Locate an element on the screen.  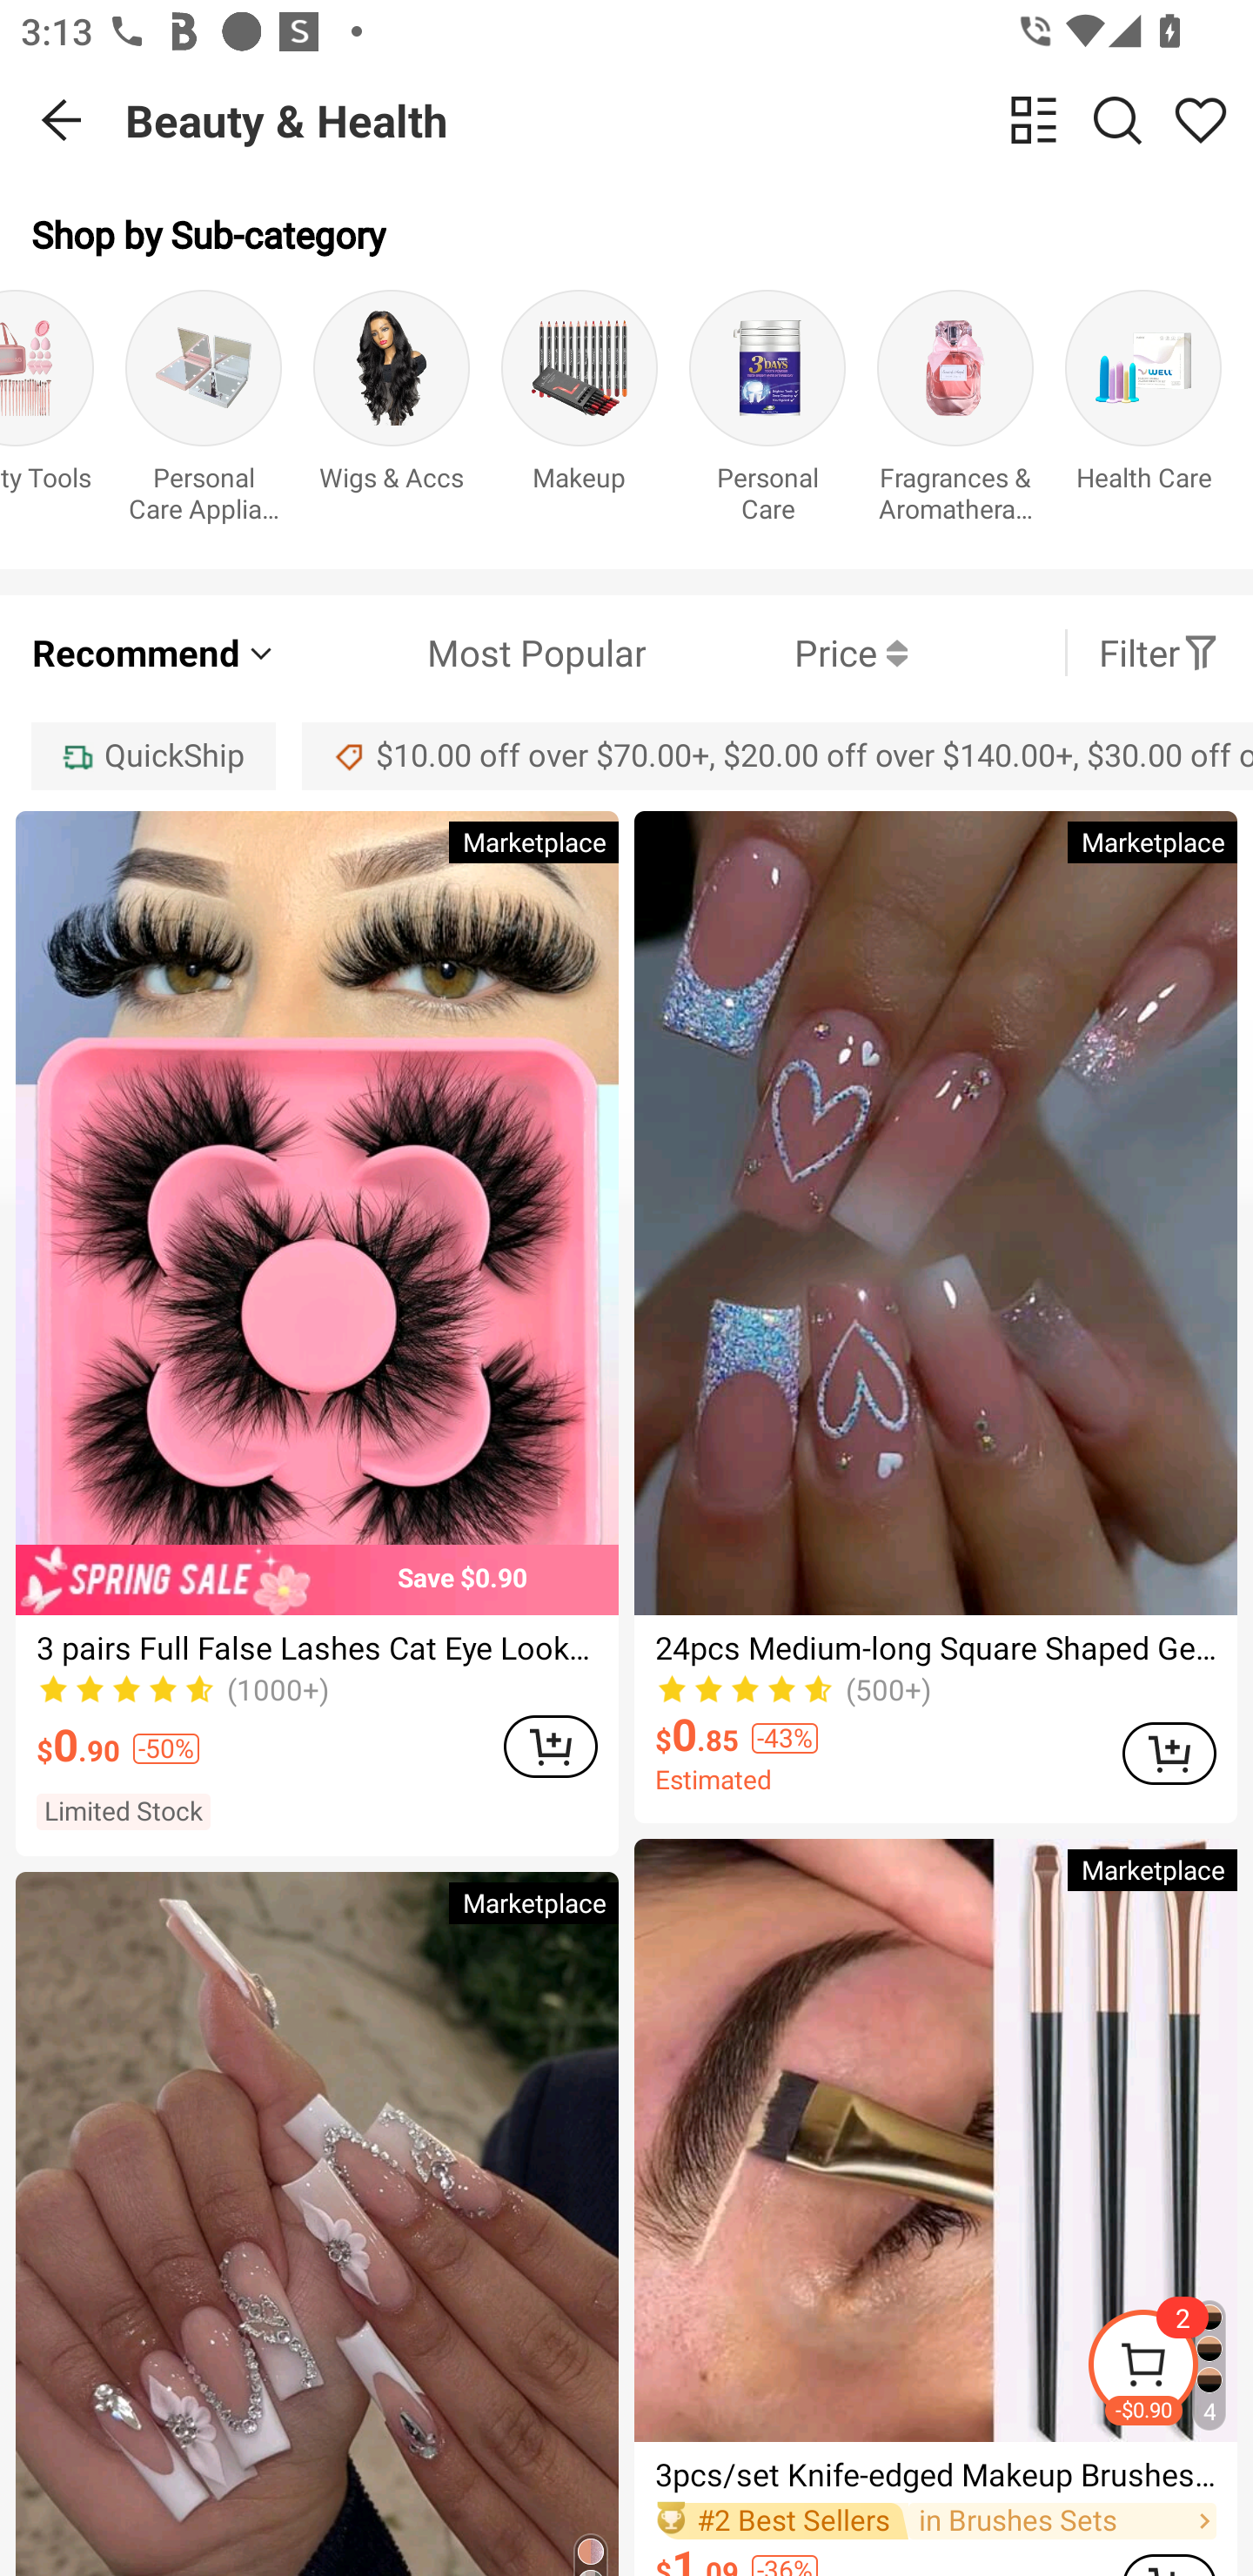
ADD TO CART is located at coordinates (1169, 1754).